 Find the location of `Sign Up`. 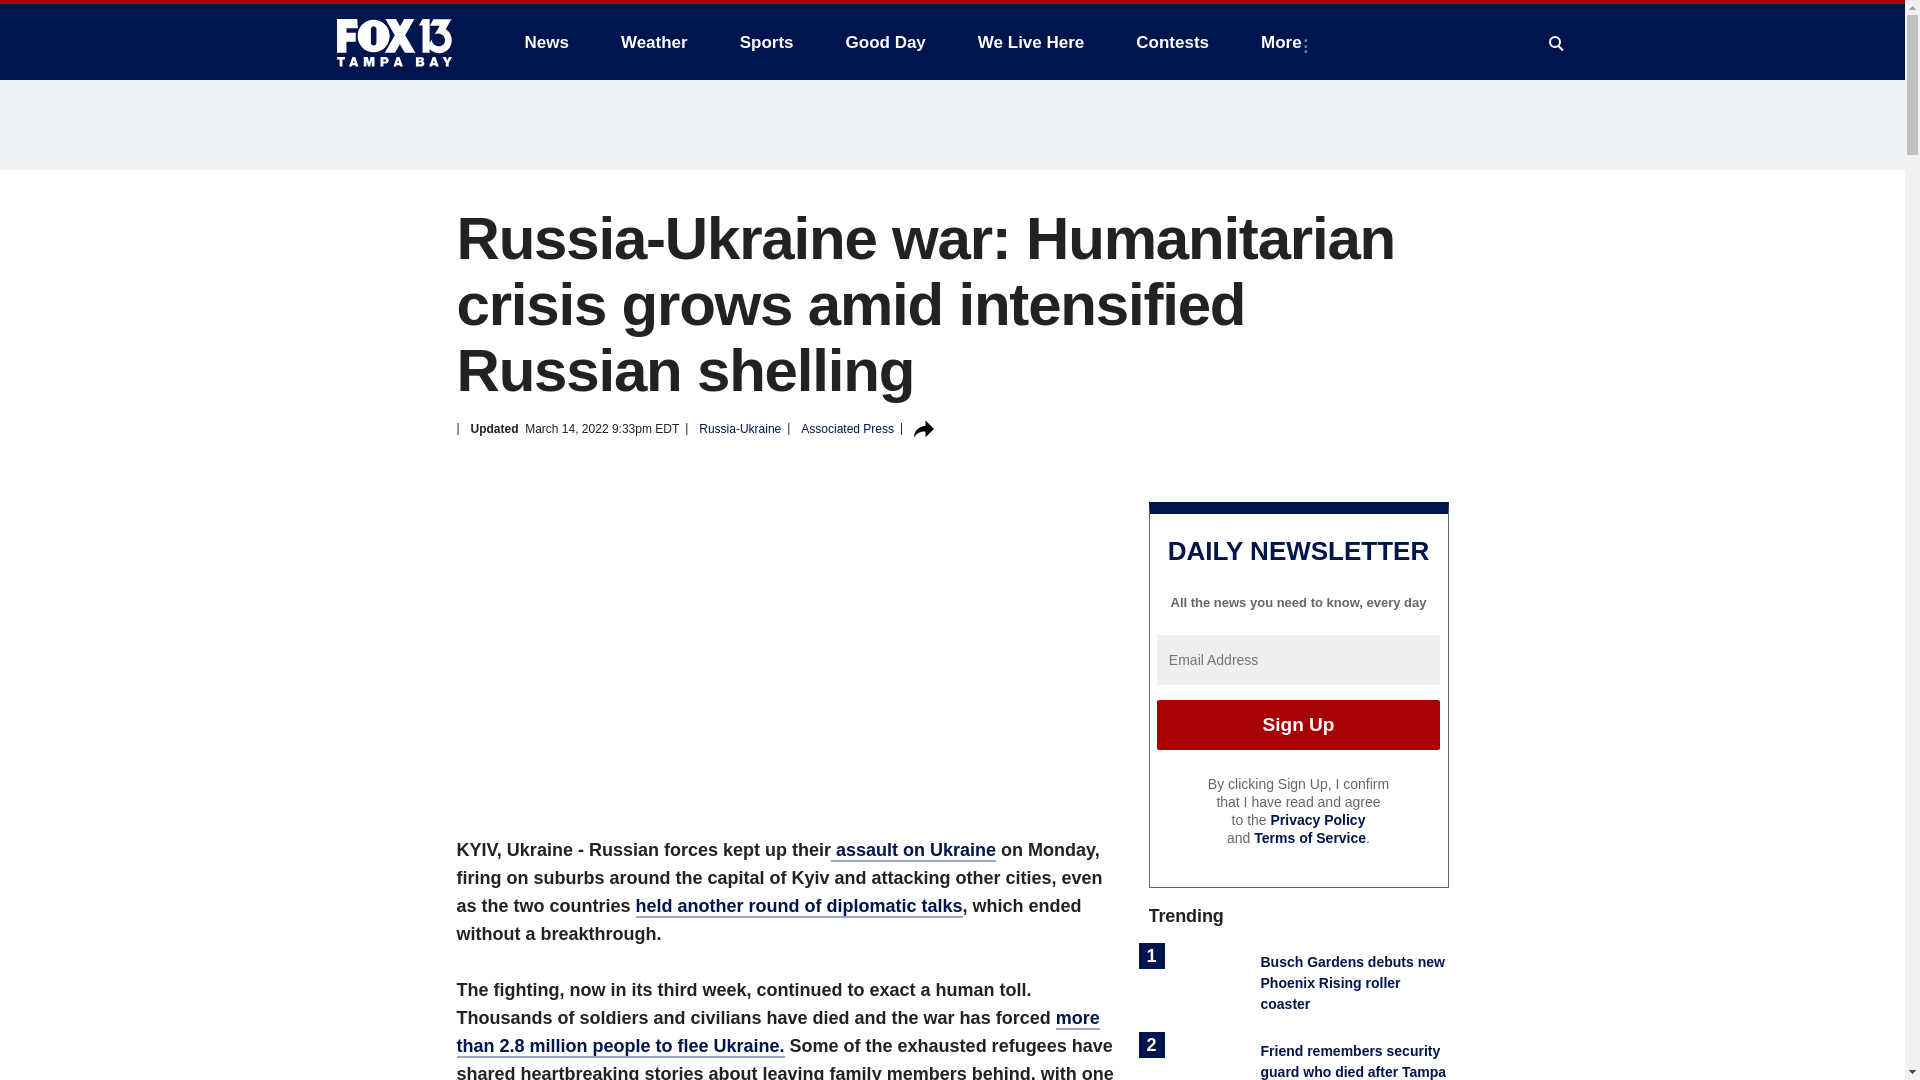

Sign Up is located at coordinates (1298, 724).